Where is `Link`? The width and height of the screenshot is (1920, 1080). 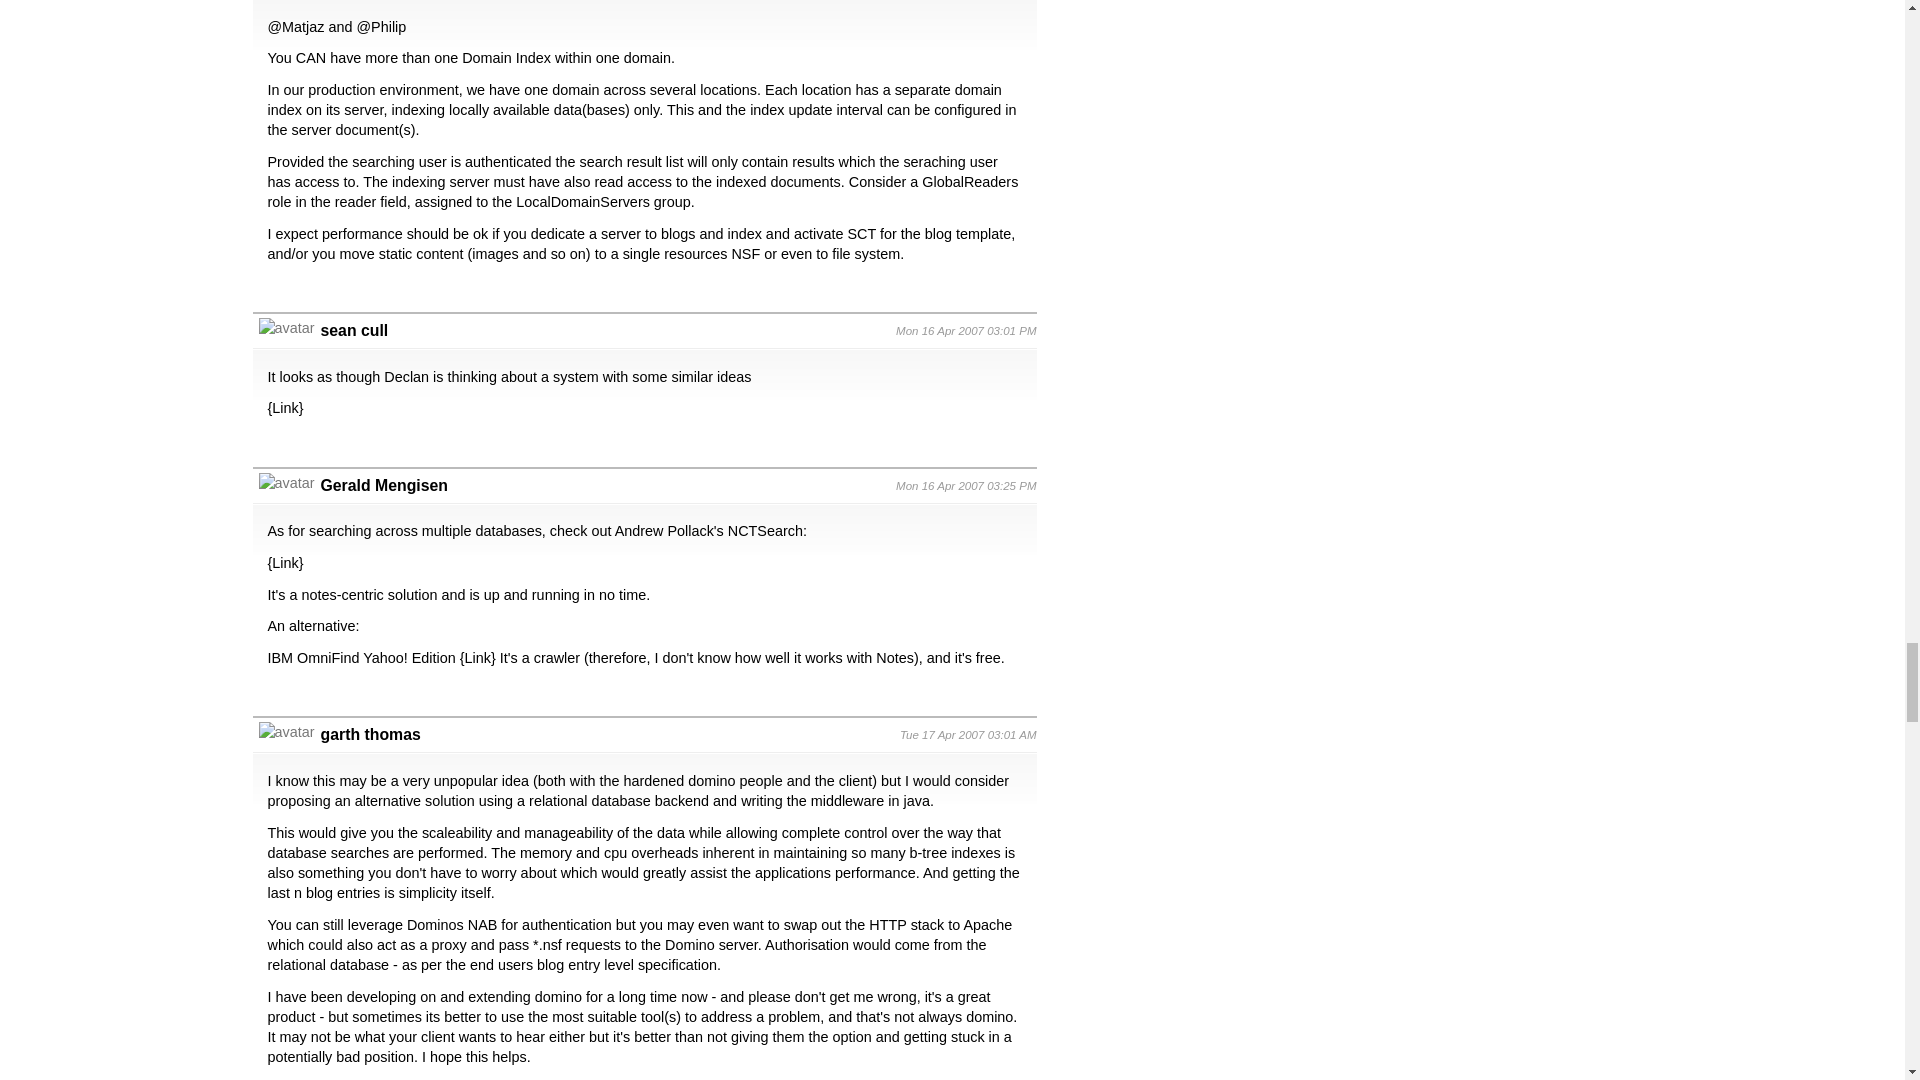 Link is located at coordinates (284, 563).